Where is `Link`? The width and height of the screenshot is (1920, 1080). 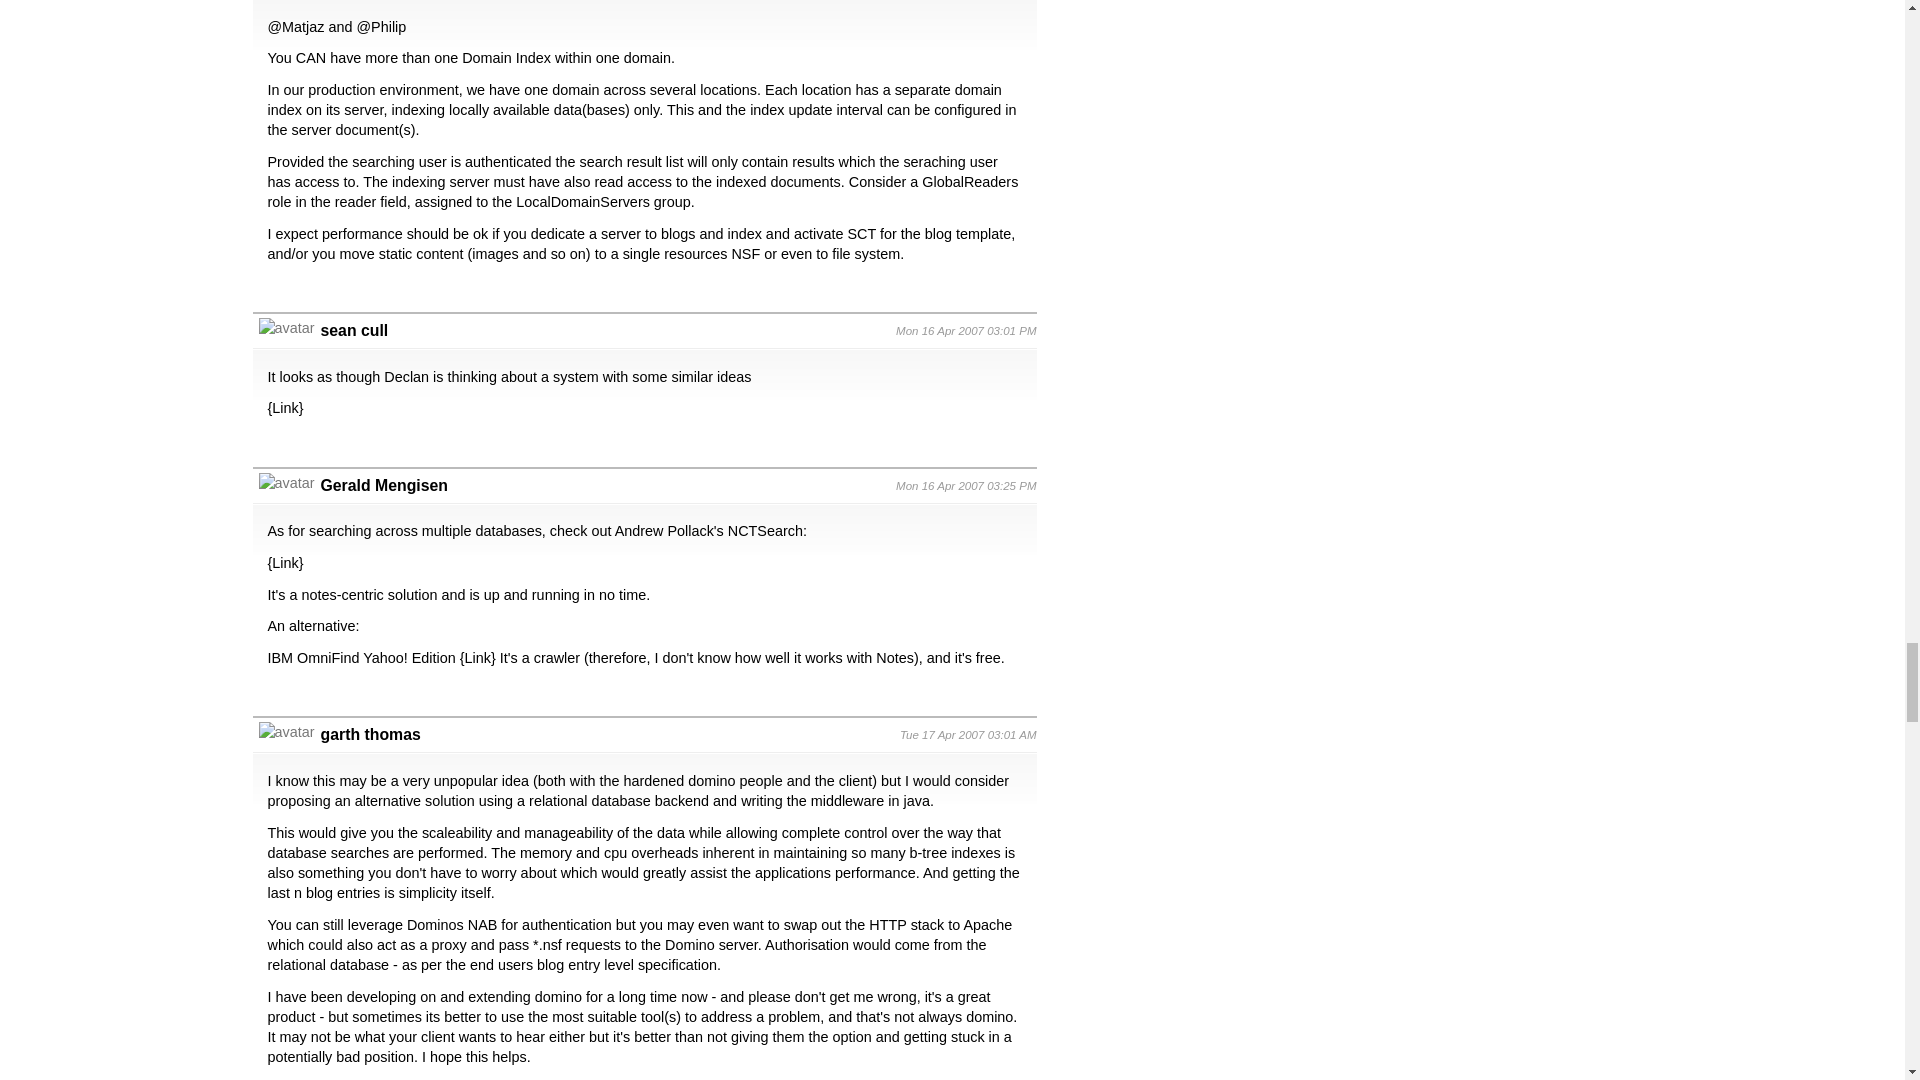 Link is located at coordinates (284, 563).